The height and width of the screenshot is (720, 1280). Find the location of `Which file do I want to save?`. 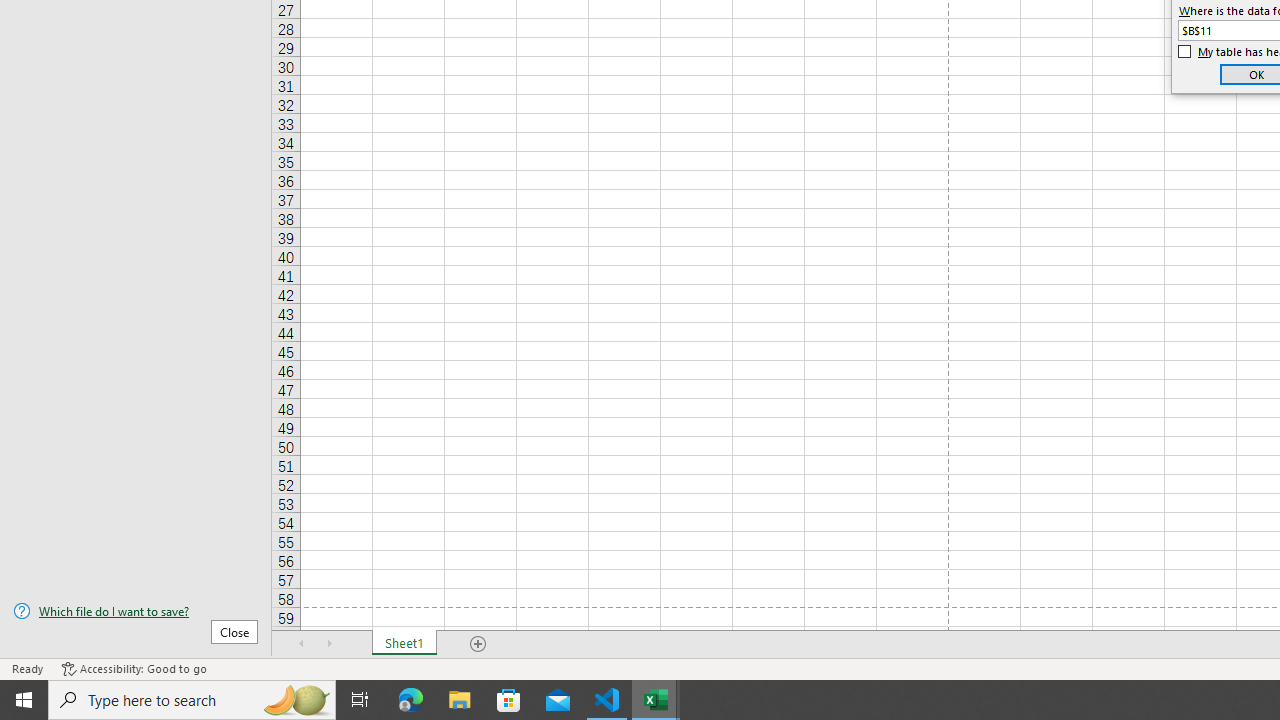

Which file do I want to save? is located at coordinates (136, 611).